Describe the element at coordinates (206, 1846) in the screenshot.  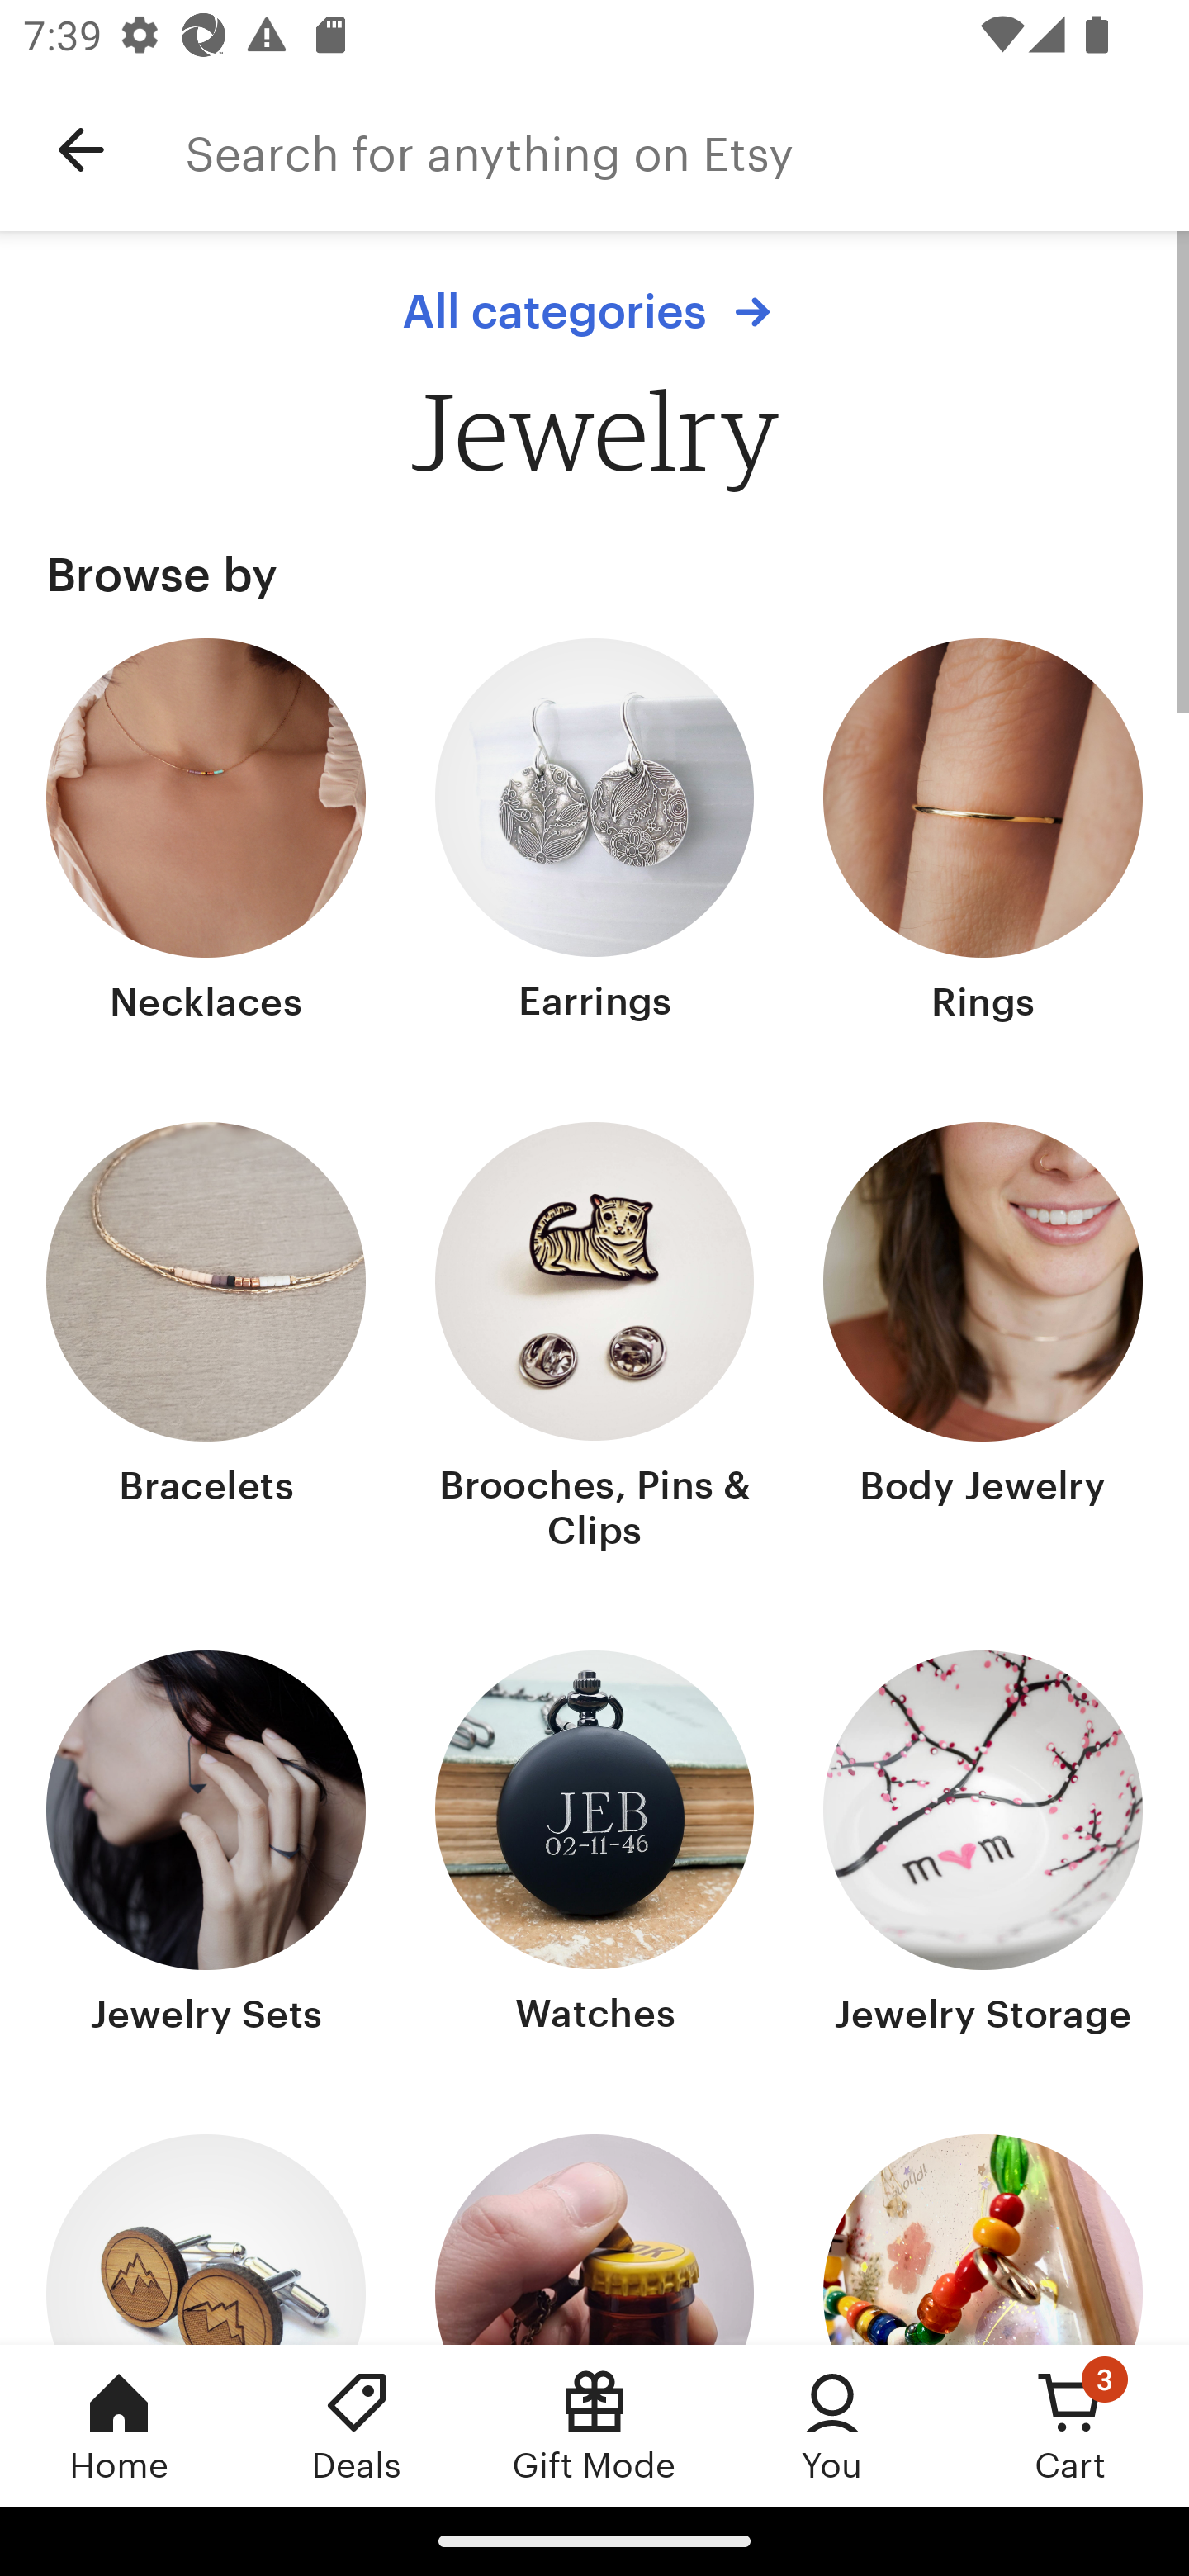
I see `Jewelry Sets` at that location.